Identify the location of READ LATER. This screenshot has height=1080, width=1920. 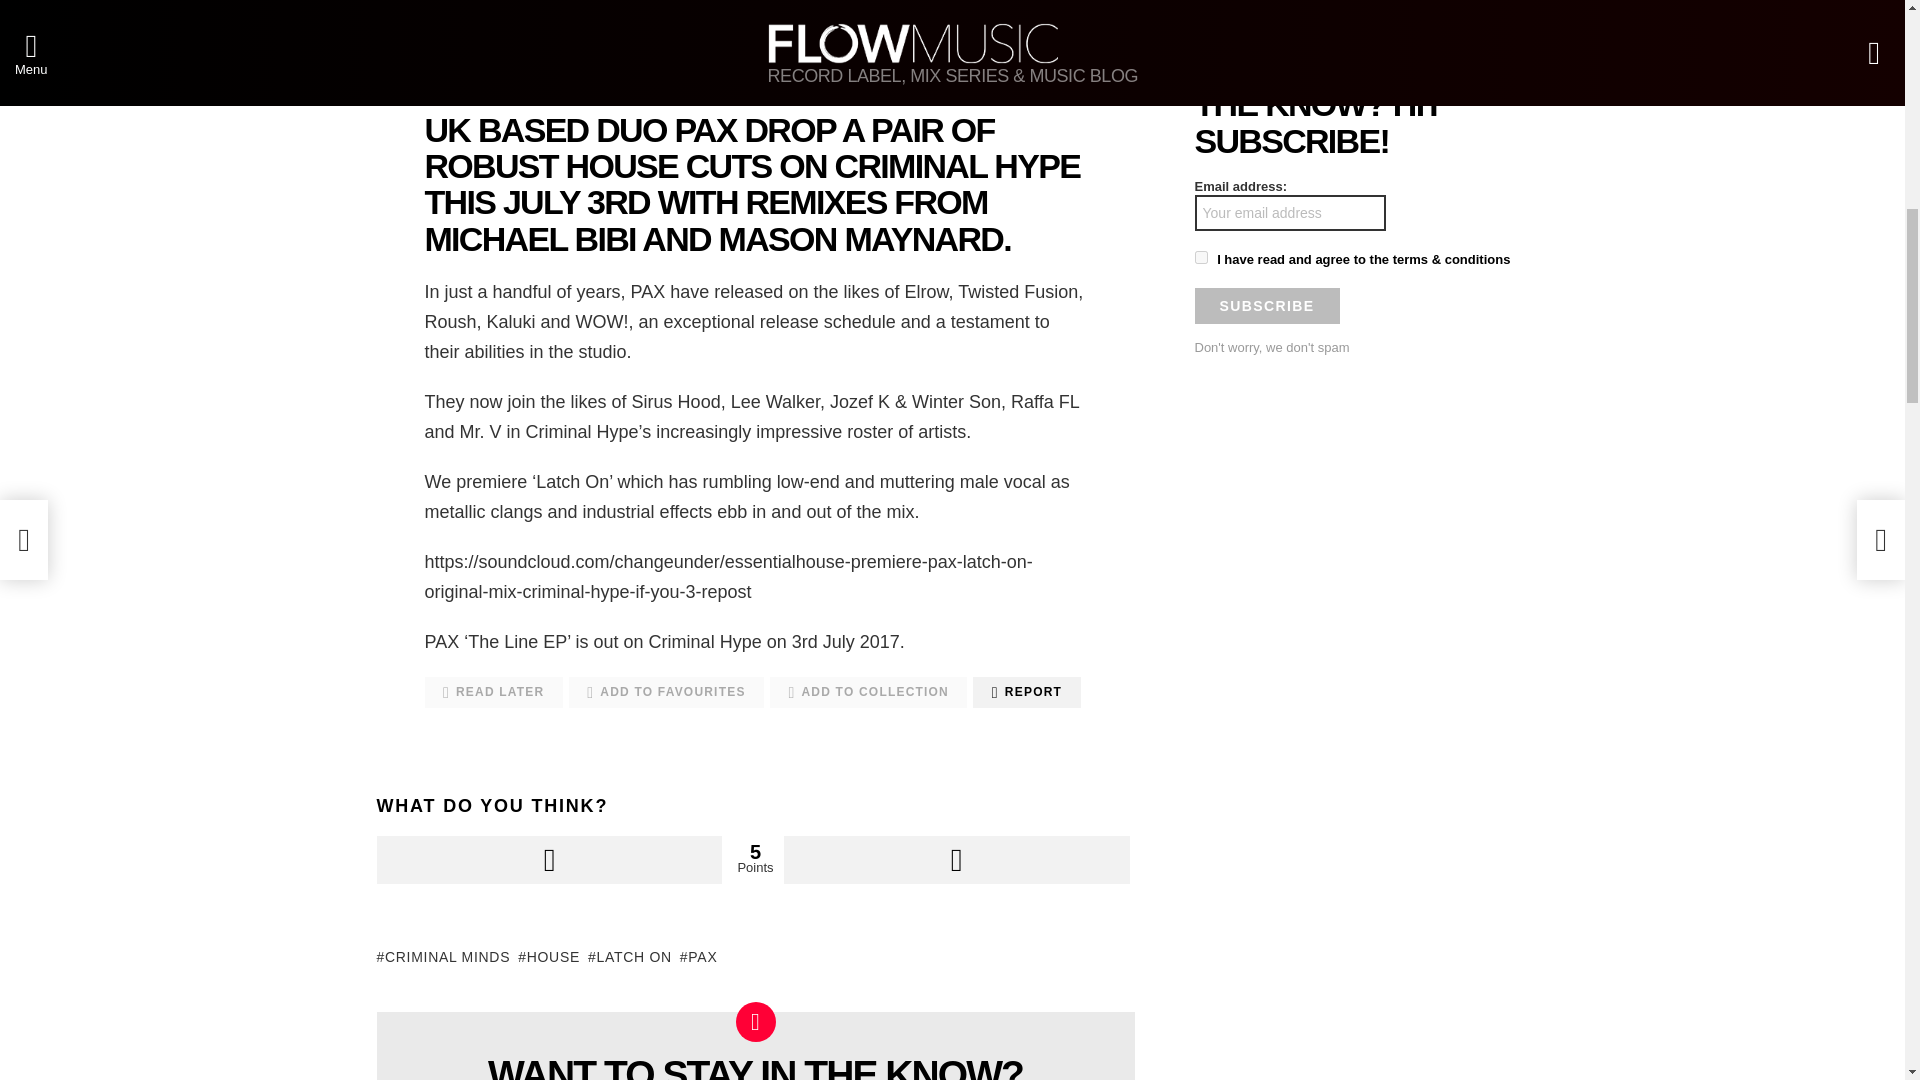
(493, 692).